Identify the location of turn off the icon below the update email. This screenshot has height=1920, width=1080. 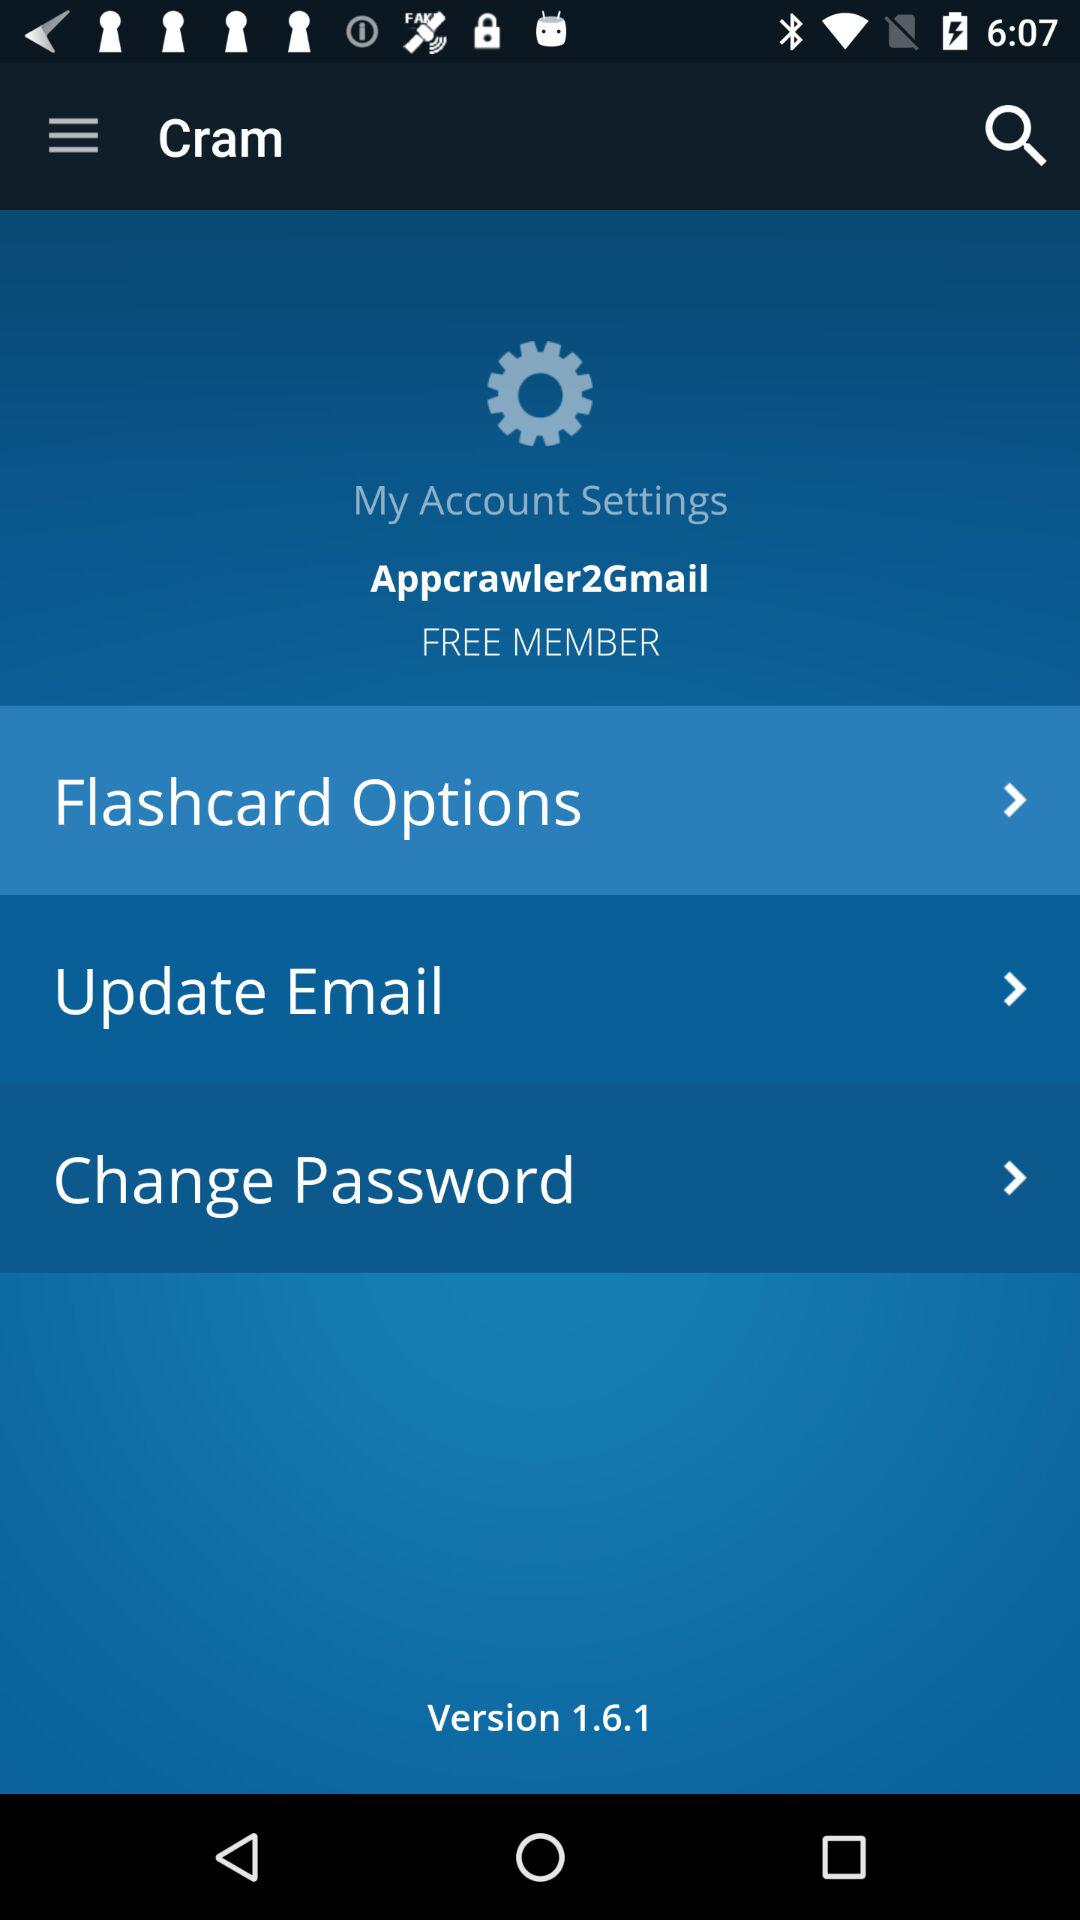
(540, 1178).